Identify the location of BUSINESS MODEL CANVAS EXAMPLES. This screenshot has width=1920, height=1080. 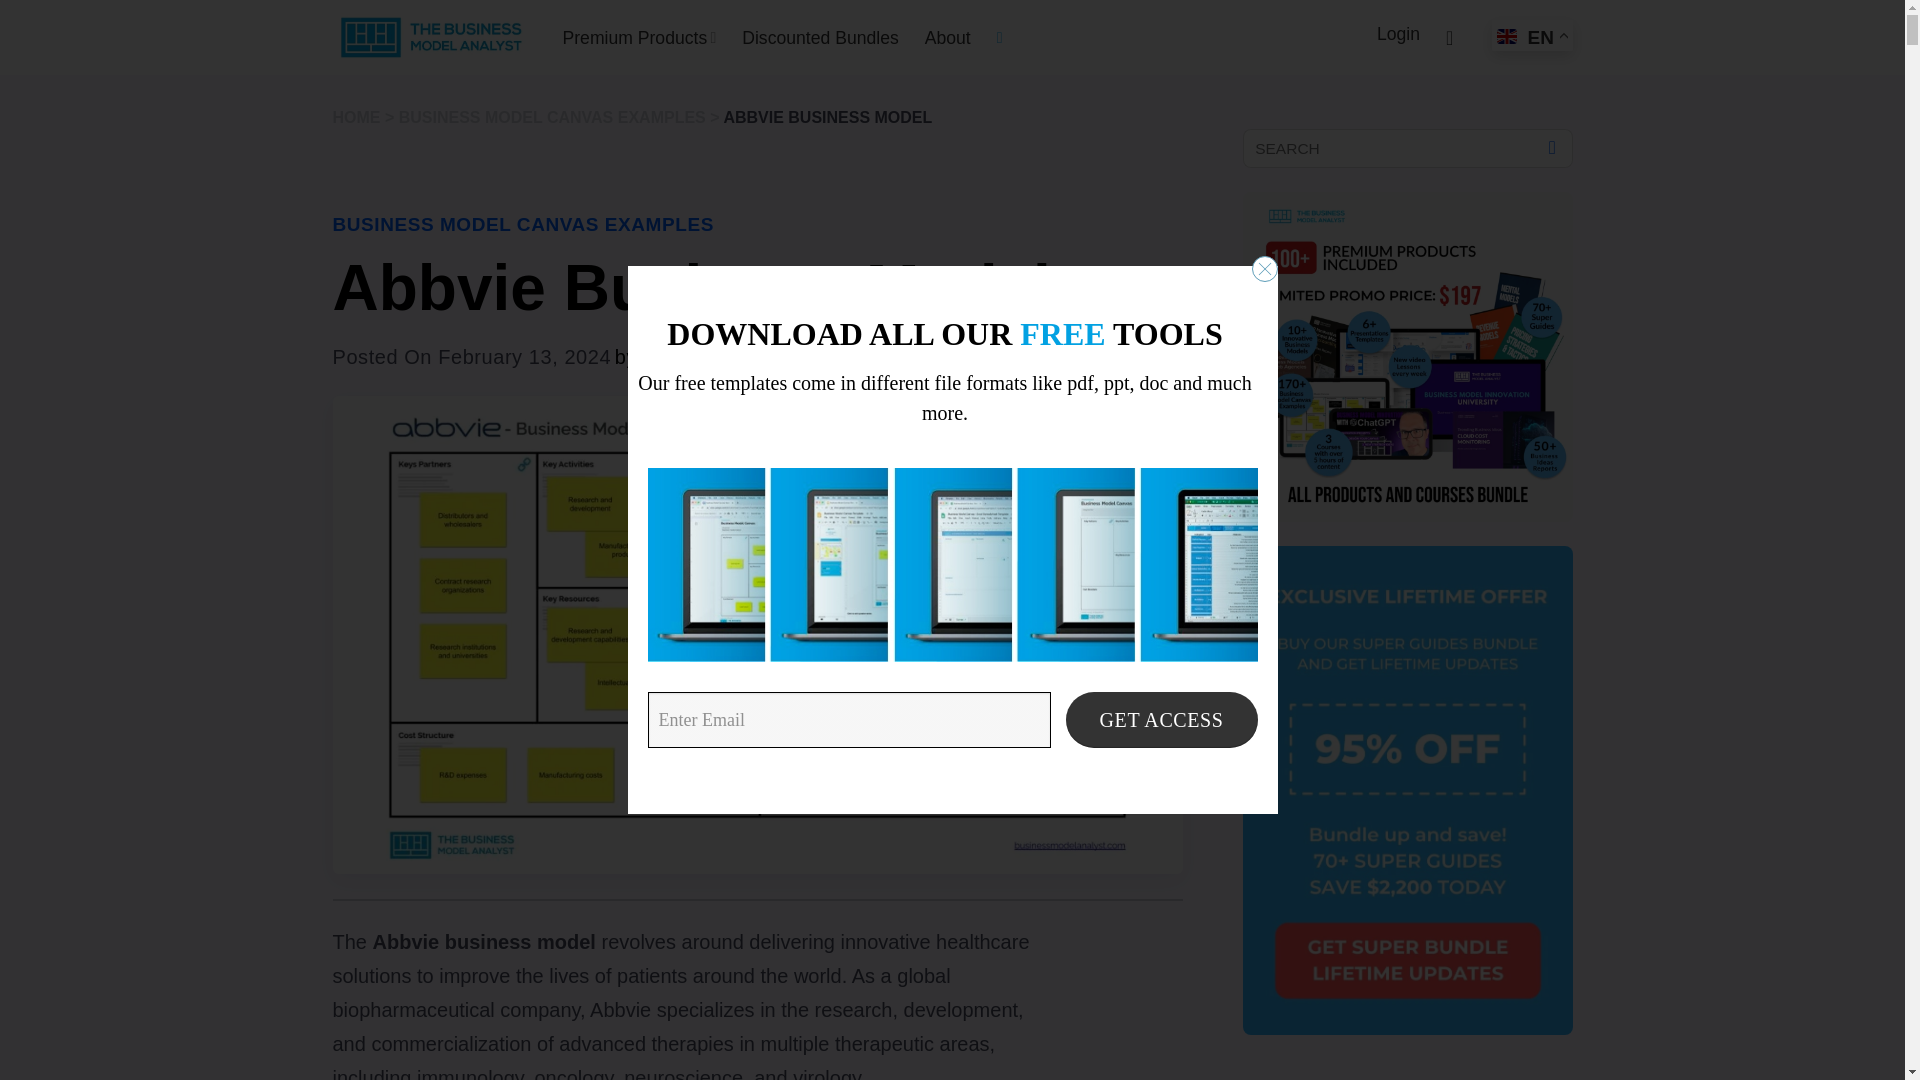
(522, 224).